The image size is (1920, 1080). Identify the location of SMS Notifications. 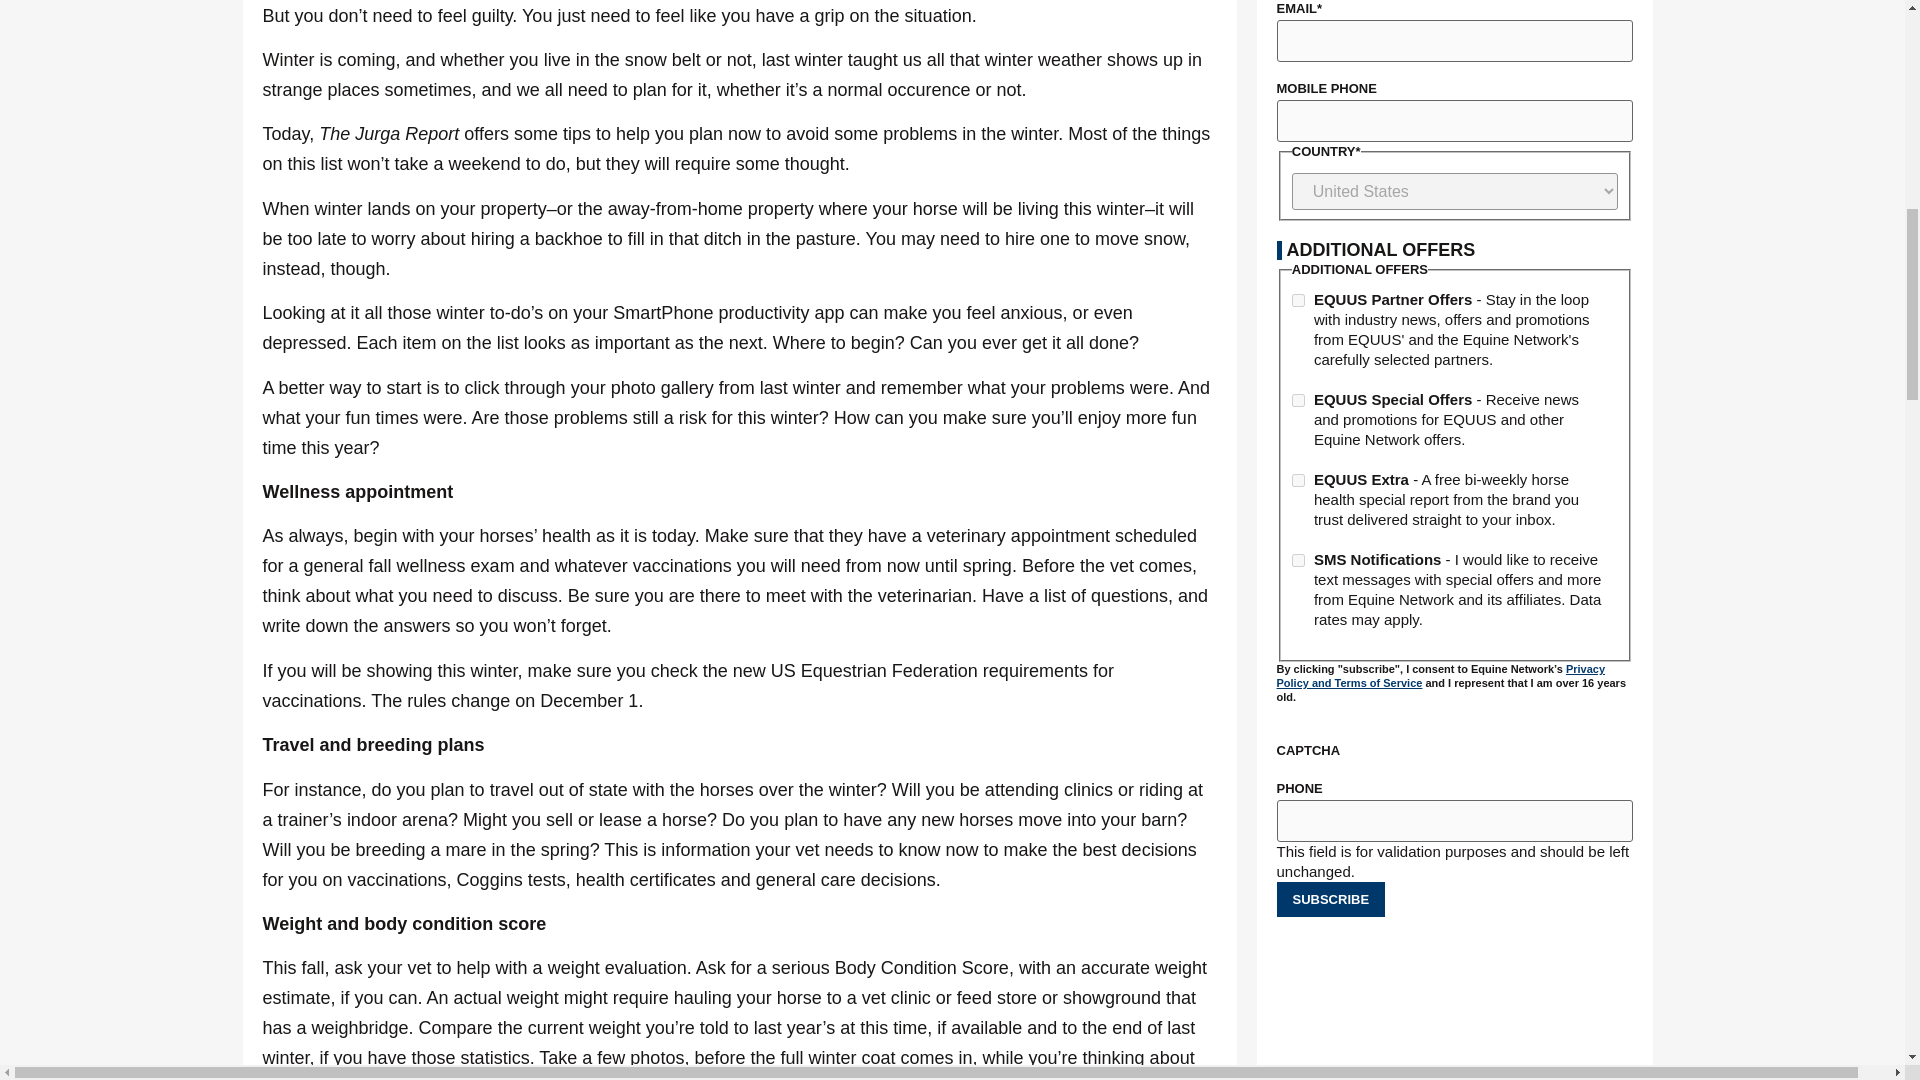
(1298, 560).